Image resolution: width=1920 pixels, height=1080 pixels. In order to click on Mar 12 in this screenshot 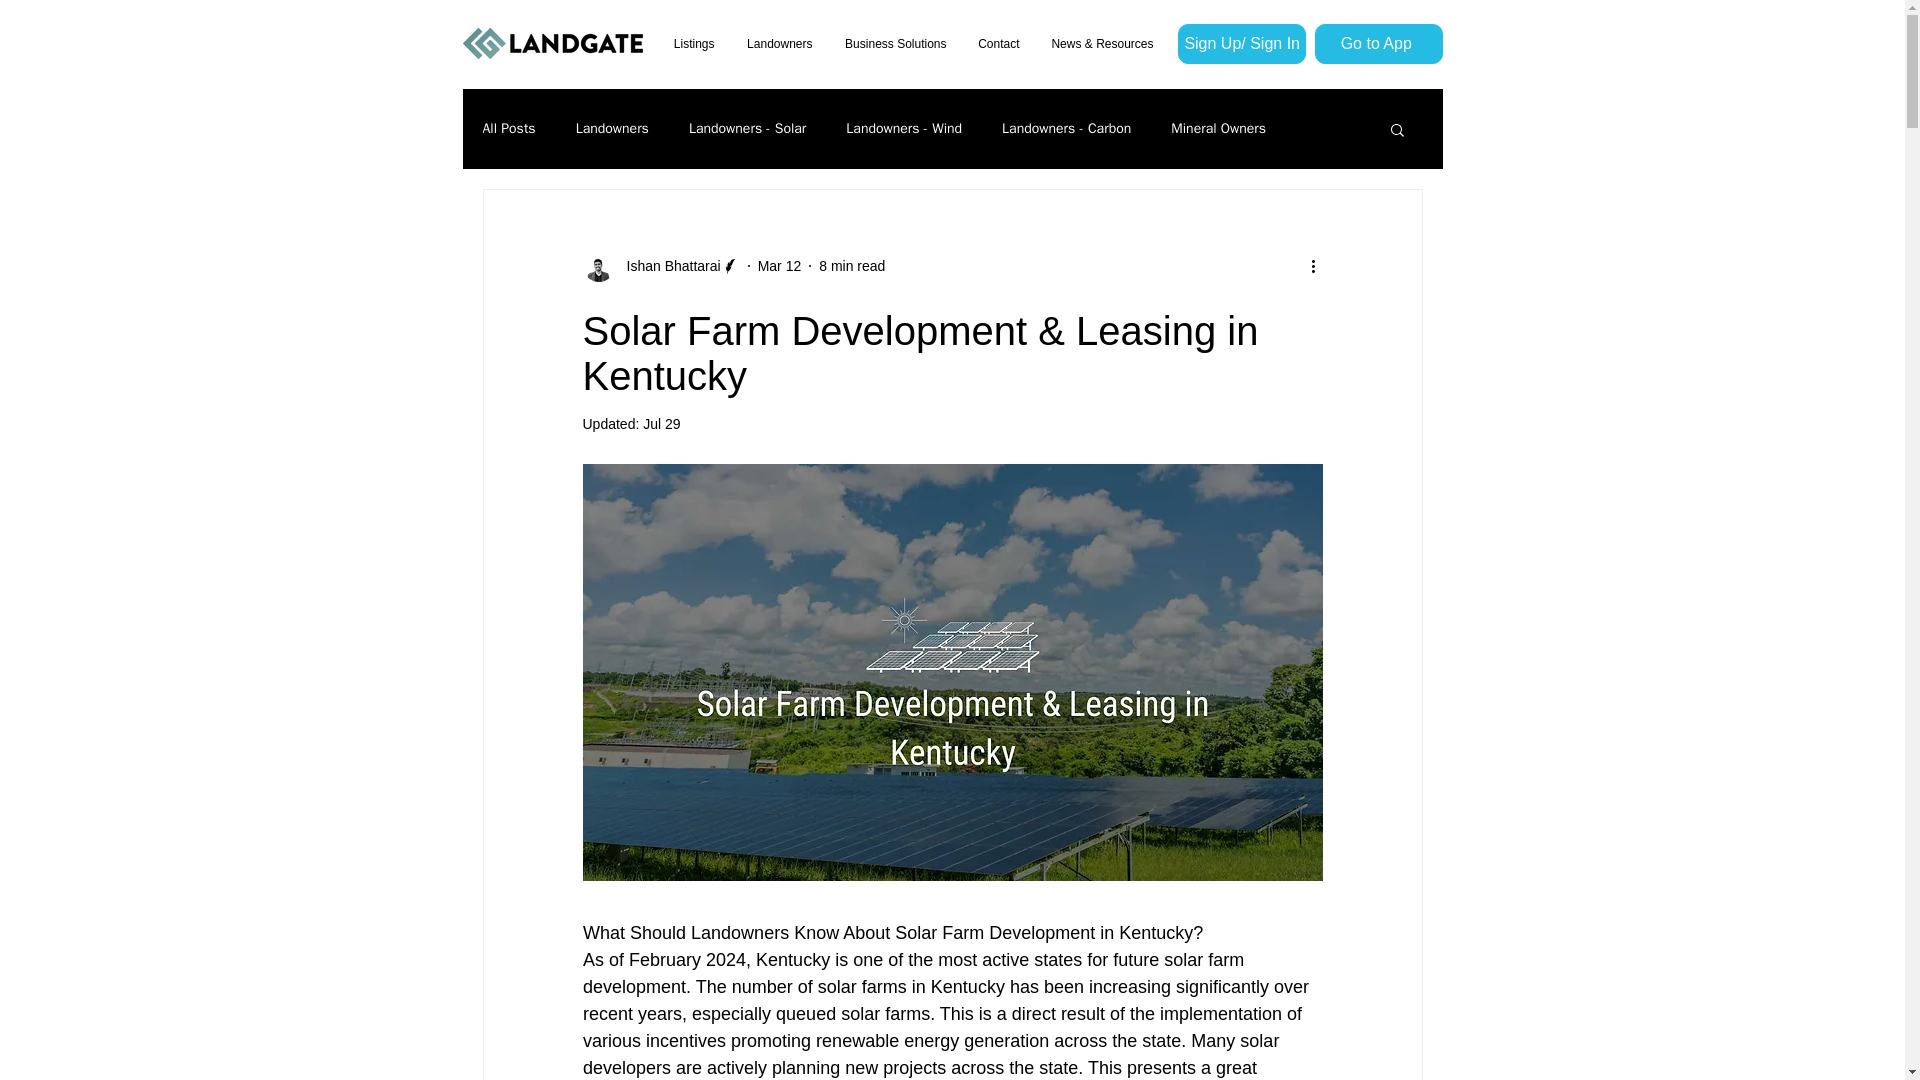, I will do `click(780, 266)`.